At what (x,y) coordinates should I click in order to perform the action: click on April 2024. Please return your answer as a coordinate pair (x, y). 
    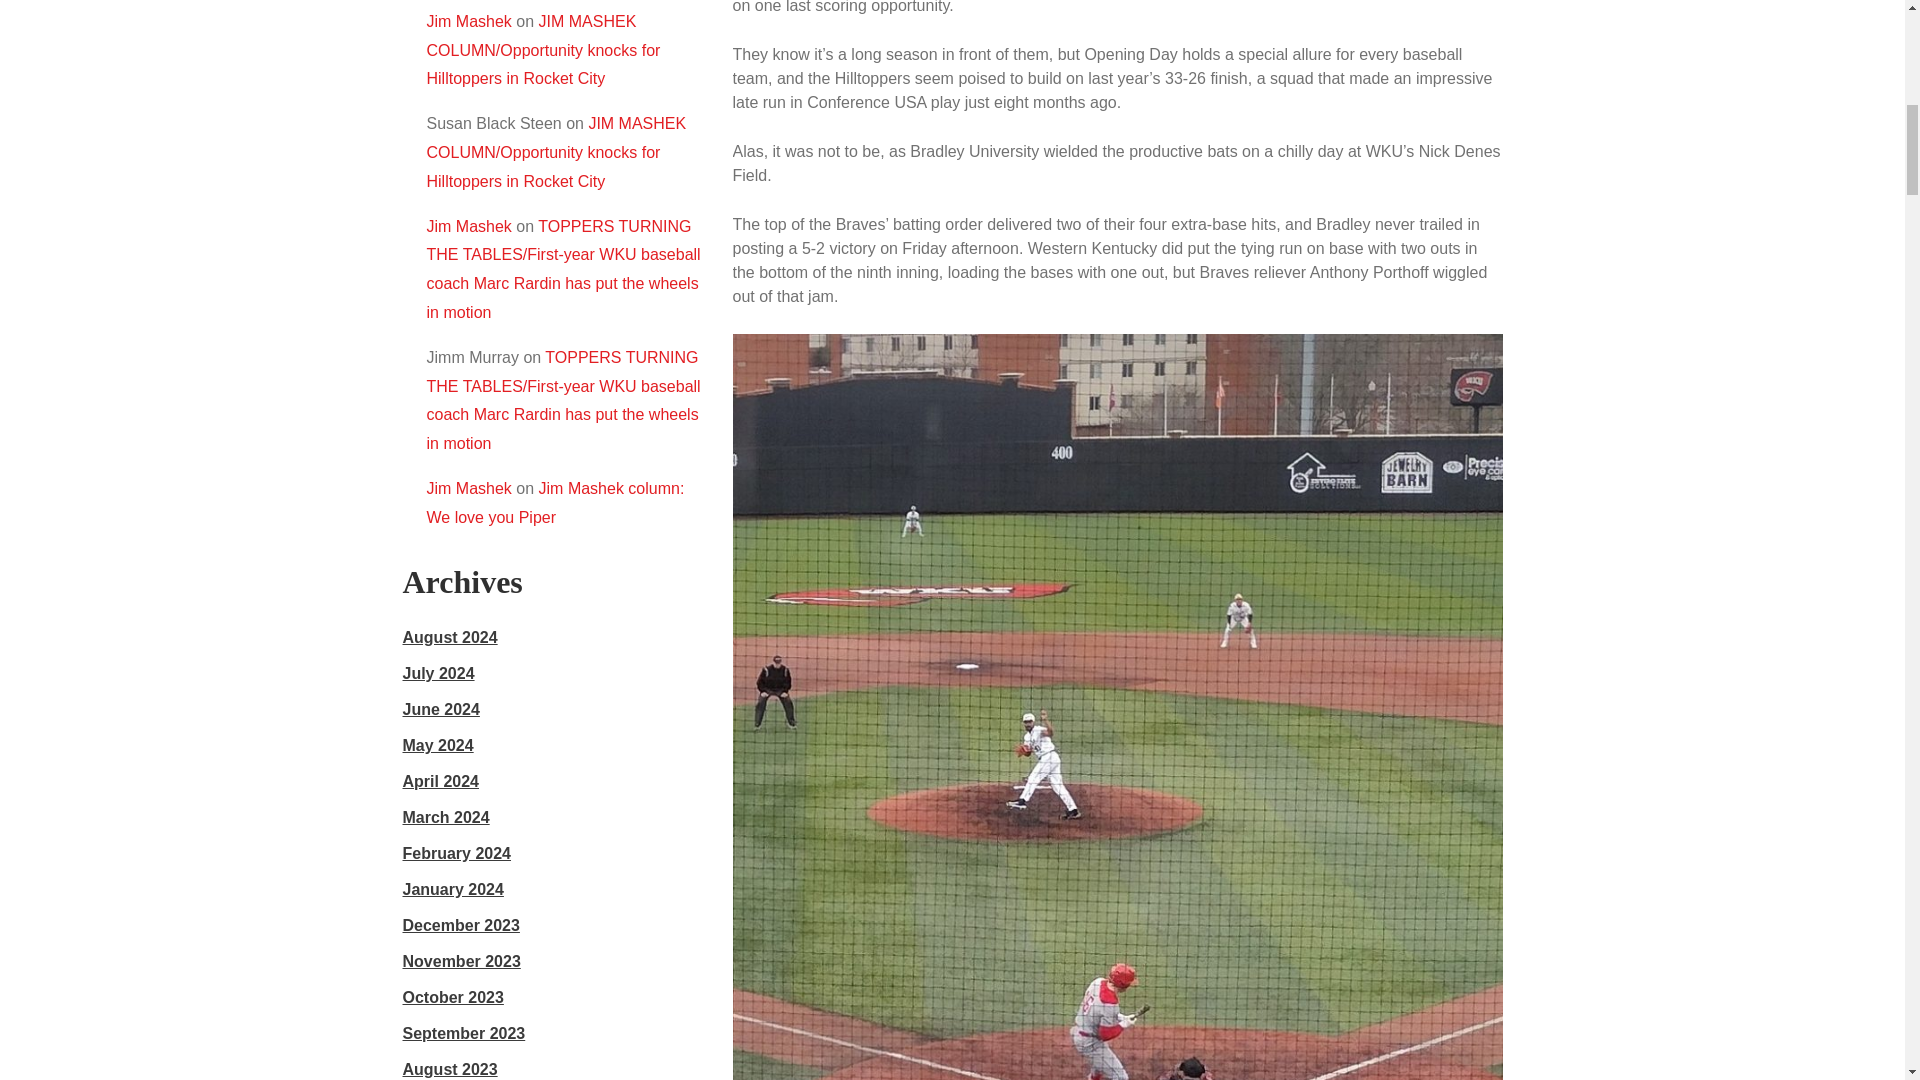
    Looking at the image, I should click on (440, 781).